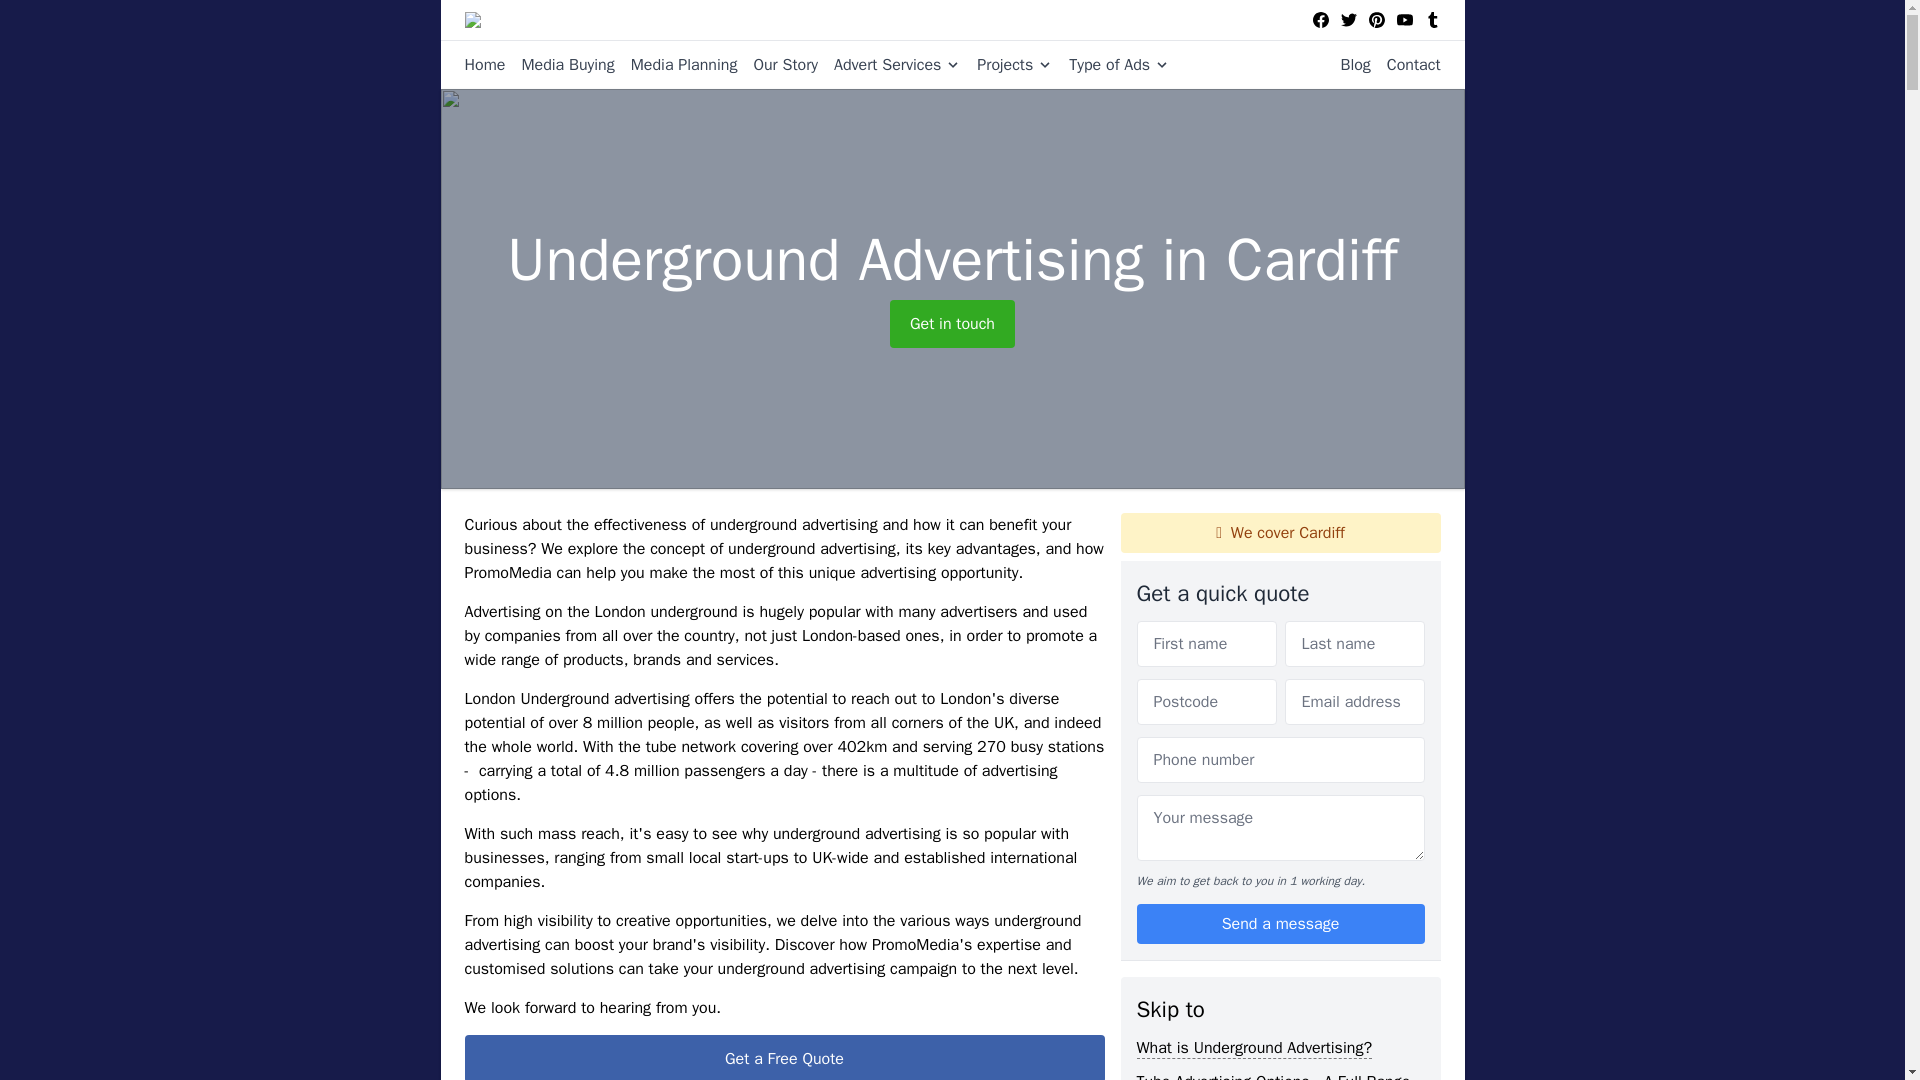 The height and width of the screenshot is (1080, 1920). Describe the element at coordinates (1006, 64) in the screenshot. I see `Projects` at that location.